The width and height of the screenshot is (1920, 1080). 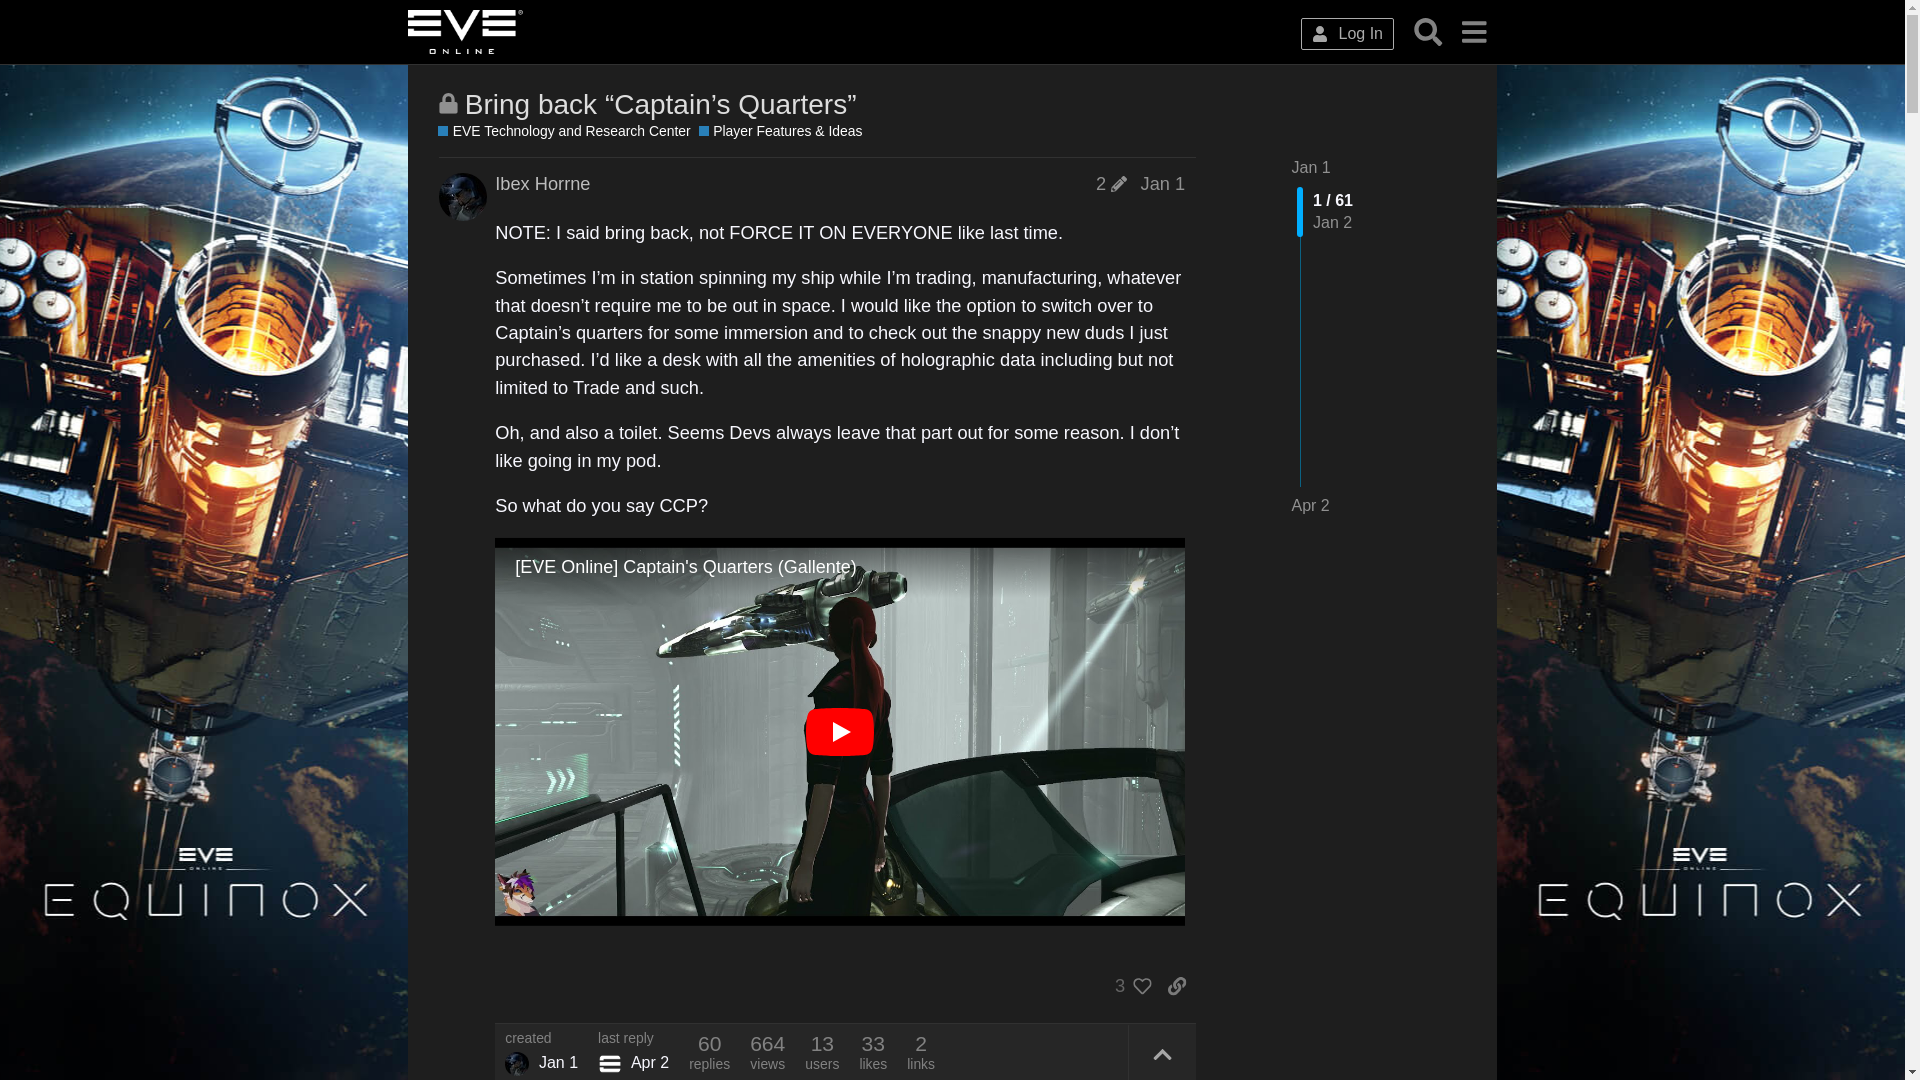 I want to click on post last edited on Jan 1, 2024 10:43 pm, so click(x=1111, y=184).